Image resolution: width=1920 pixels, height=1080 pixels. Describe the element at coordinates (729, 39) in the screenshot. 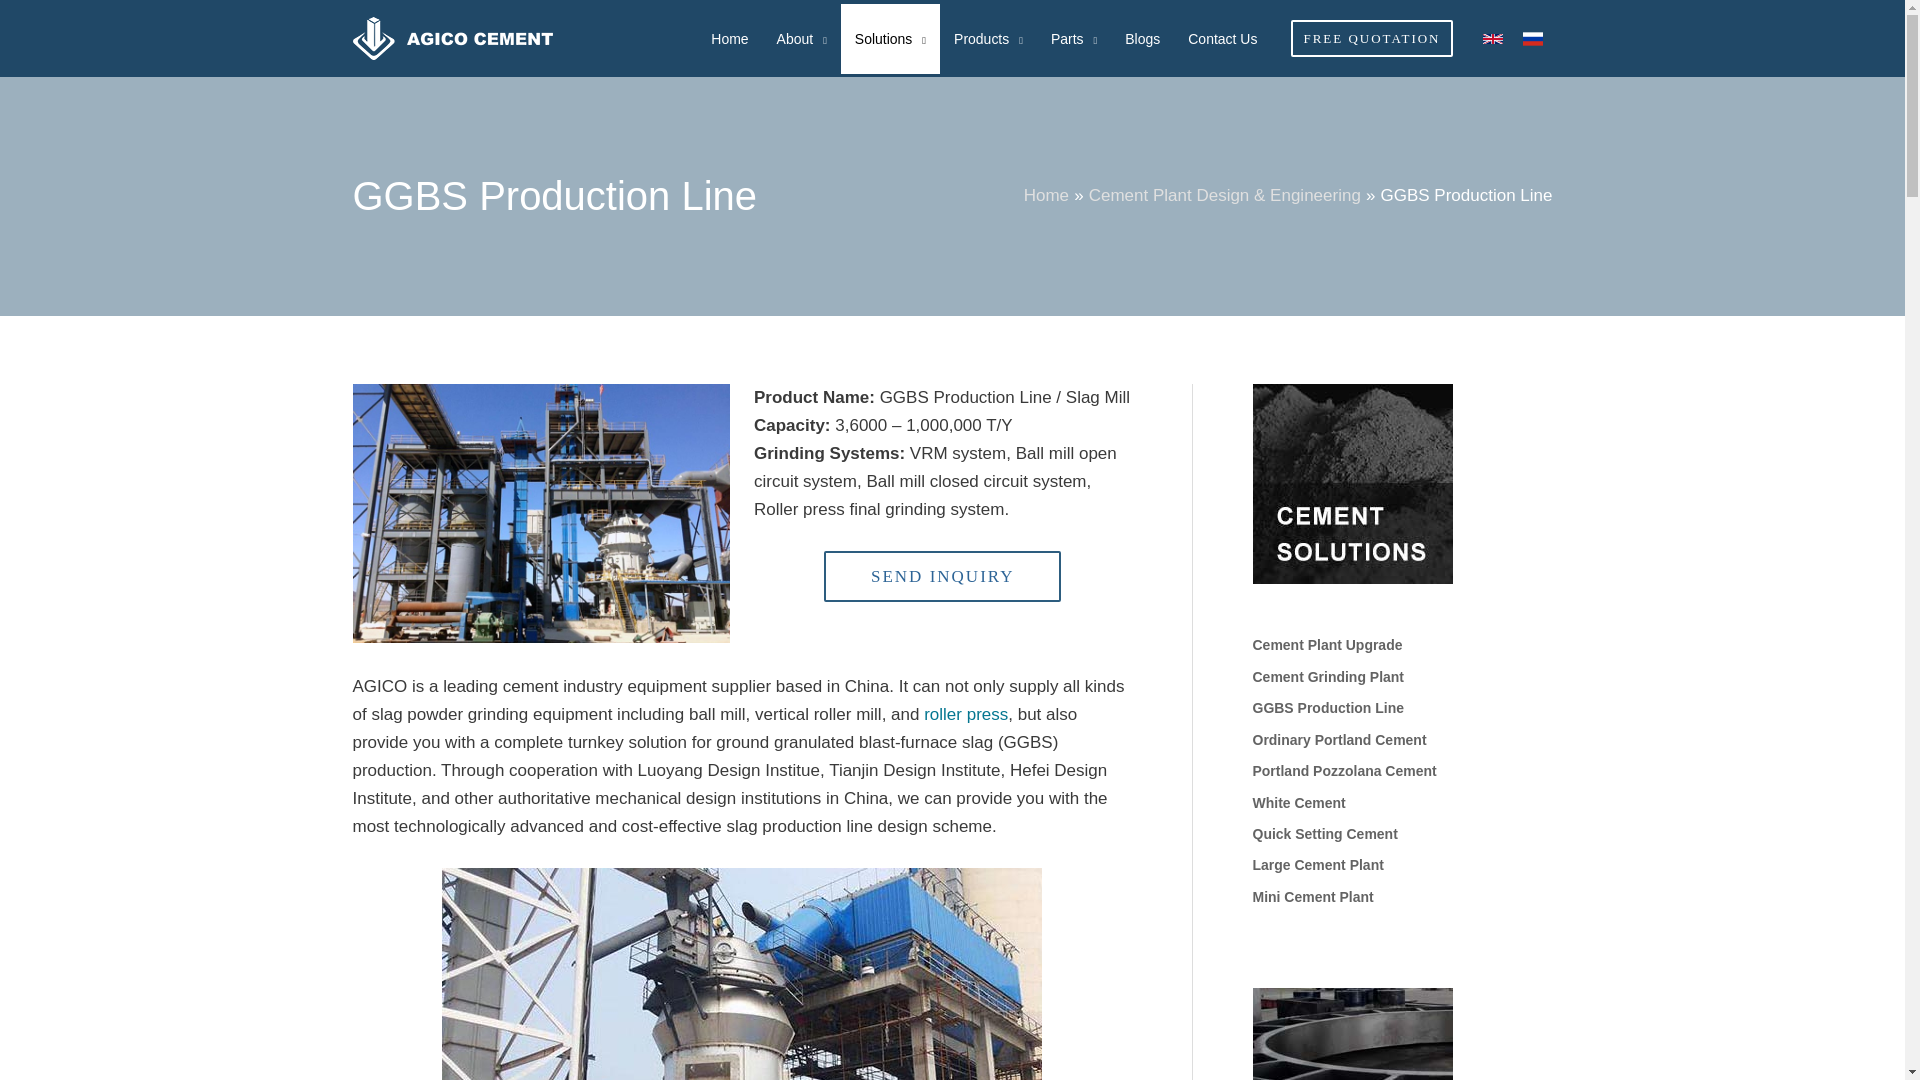

I see `Home` at that location.